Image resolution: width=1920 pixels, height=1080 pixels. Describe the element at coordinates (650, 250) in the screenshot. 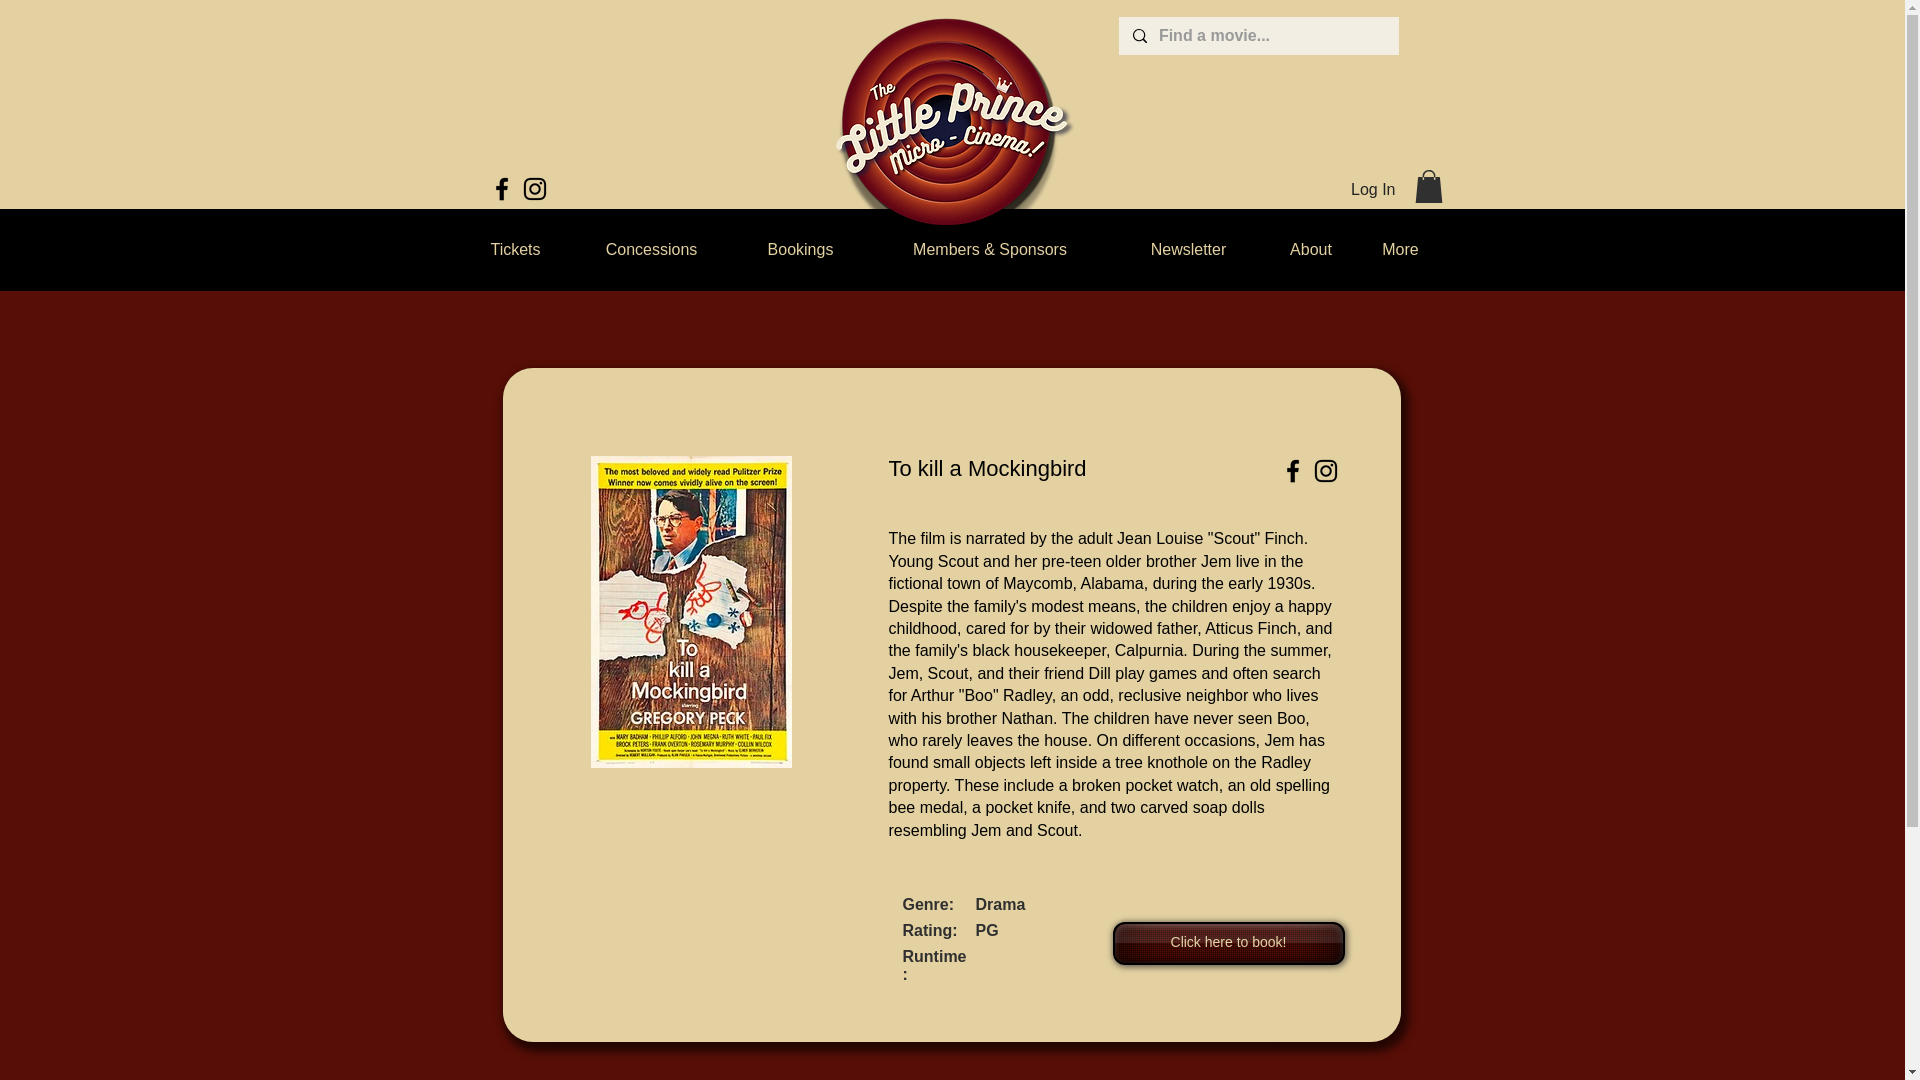

I see `Concessions` at that location.